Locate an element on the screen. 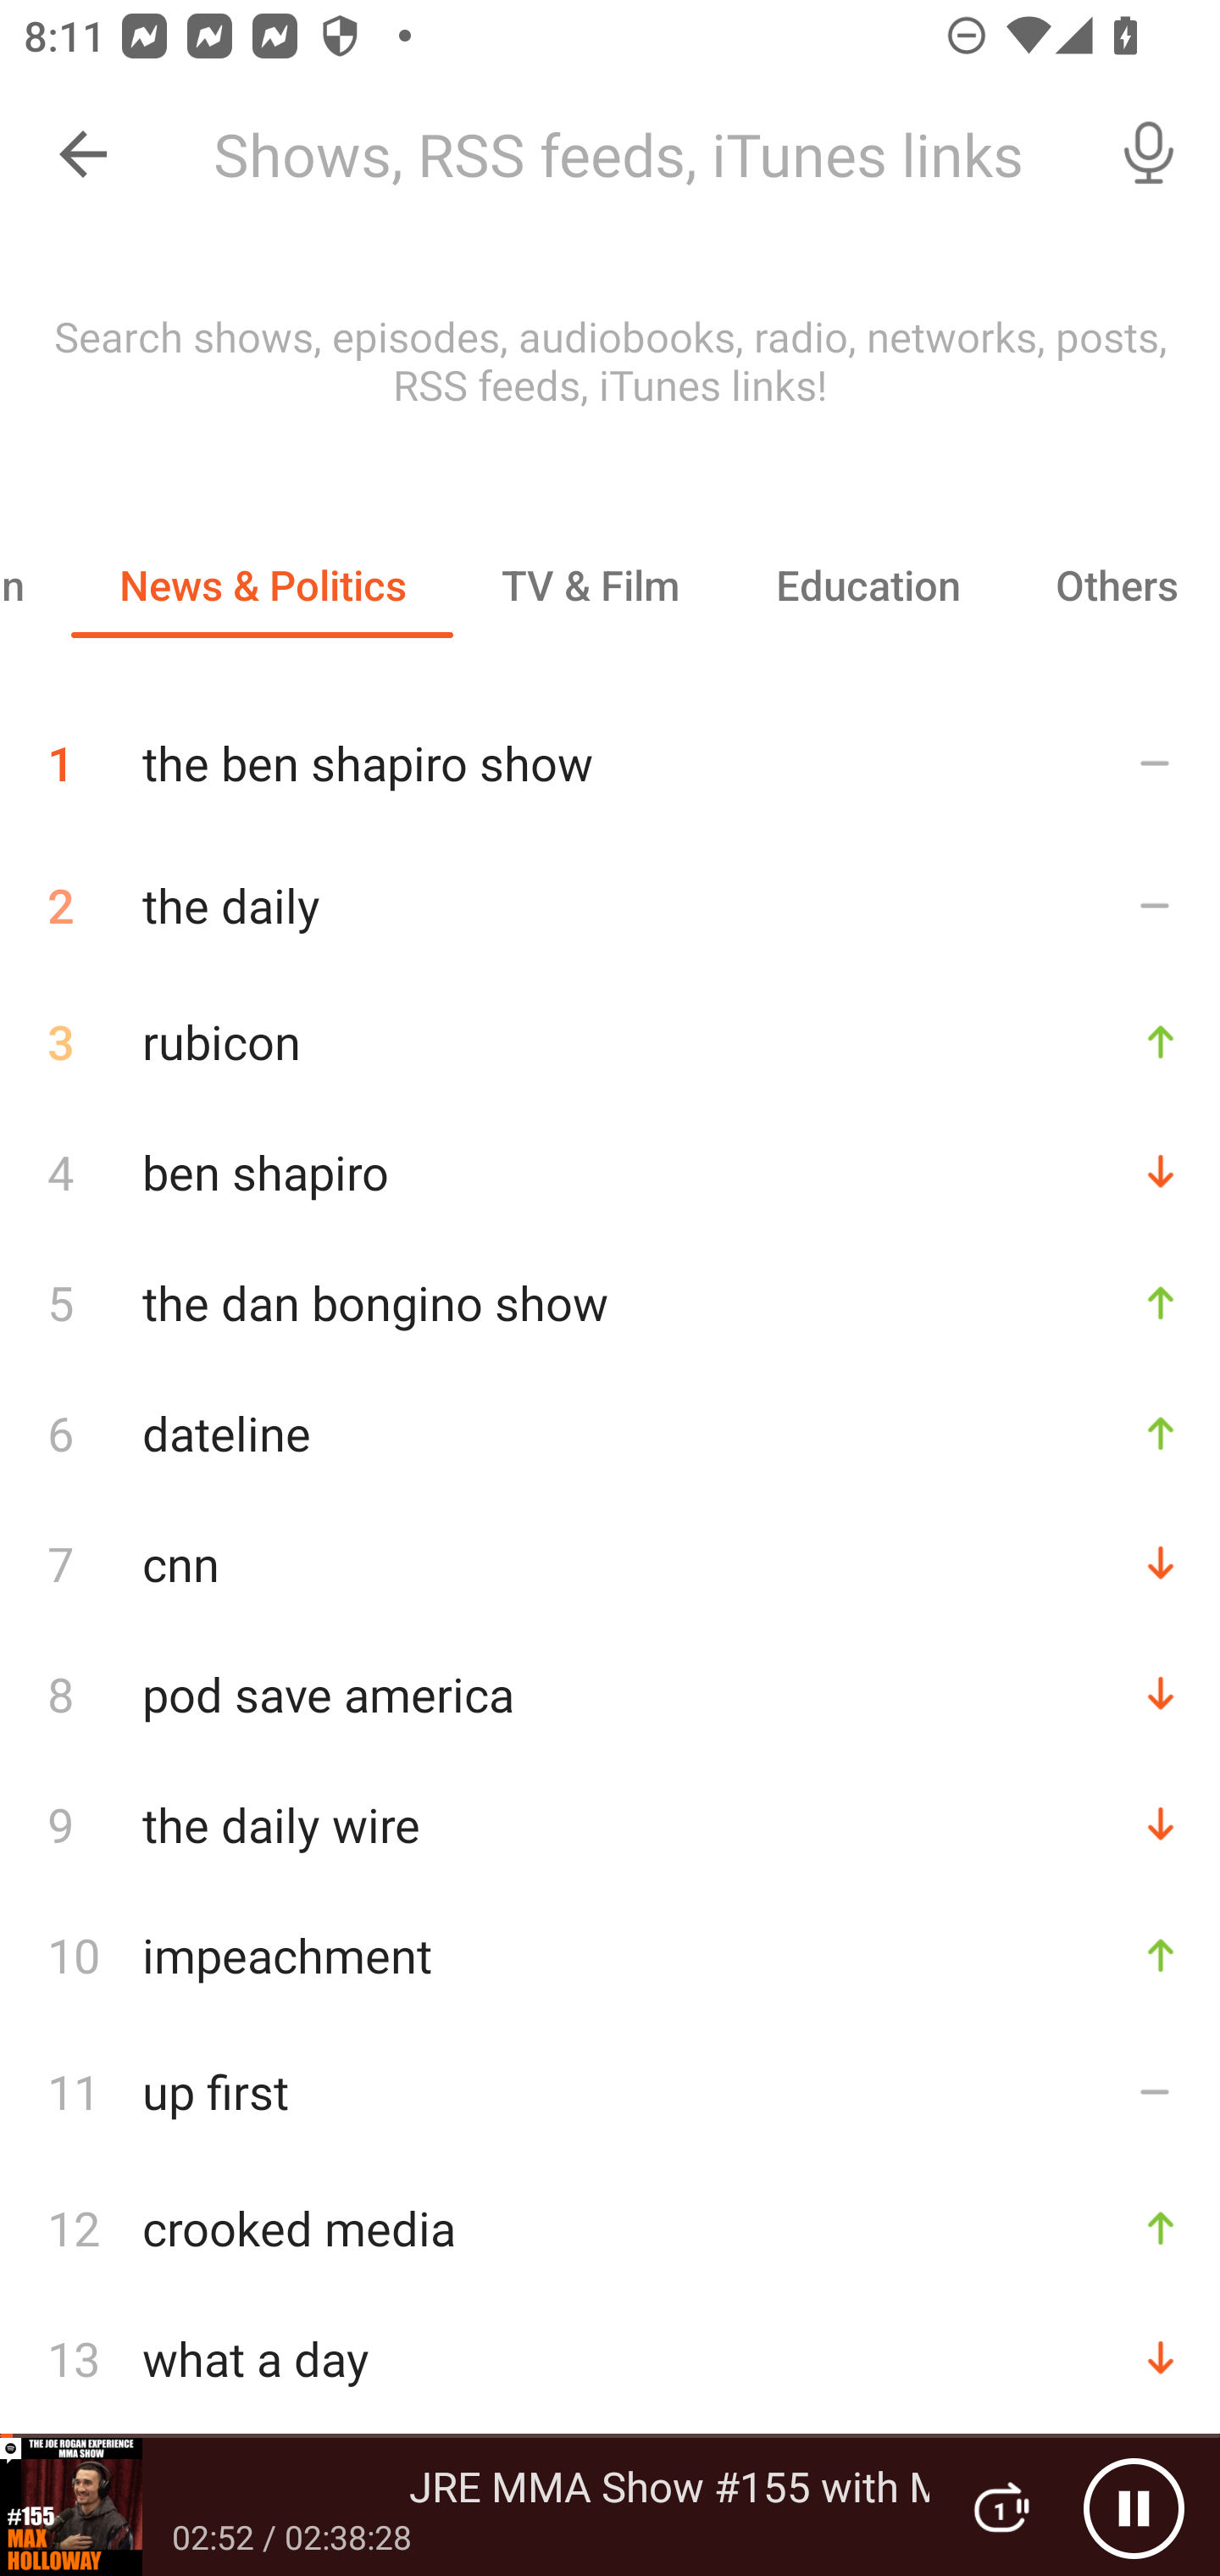  Others is located at coordinates (1113, 585).